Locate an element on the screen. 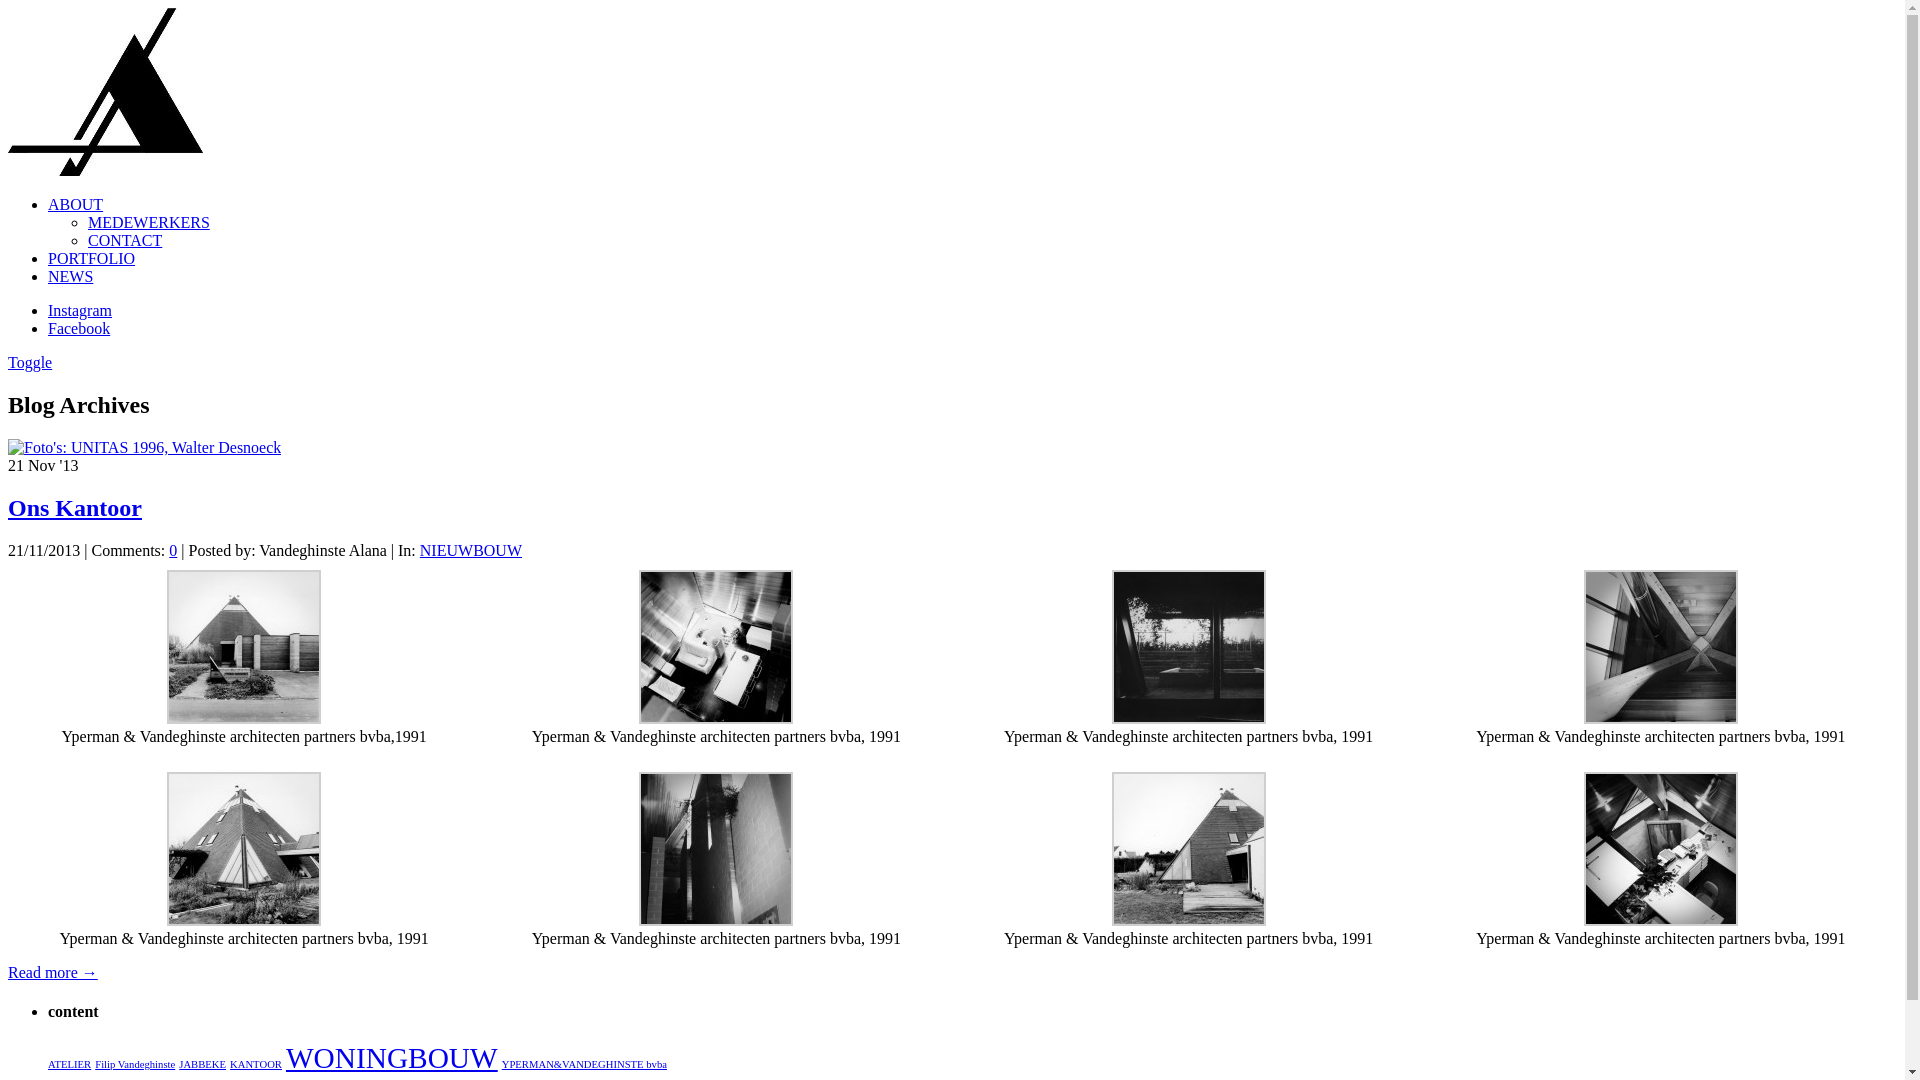 The height and width of the screenshot is (1080, 1920). CONTACT is located at coordinates (125, 240).